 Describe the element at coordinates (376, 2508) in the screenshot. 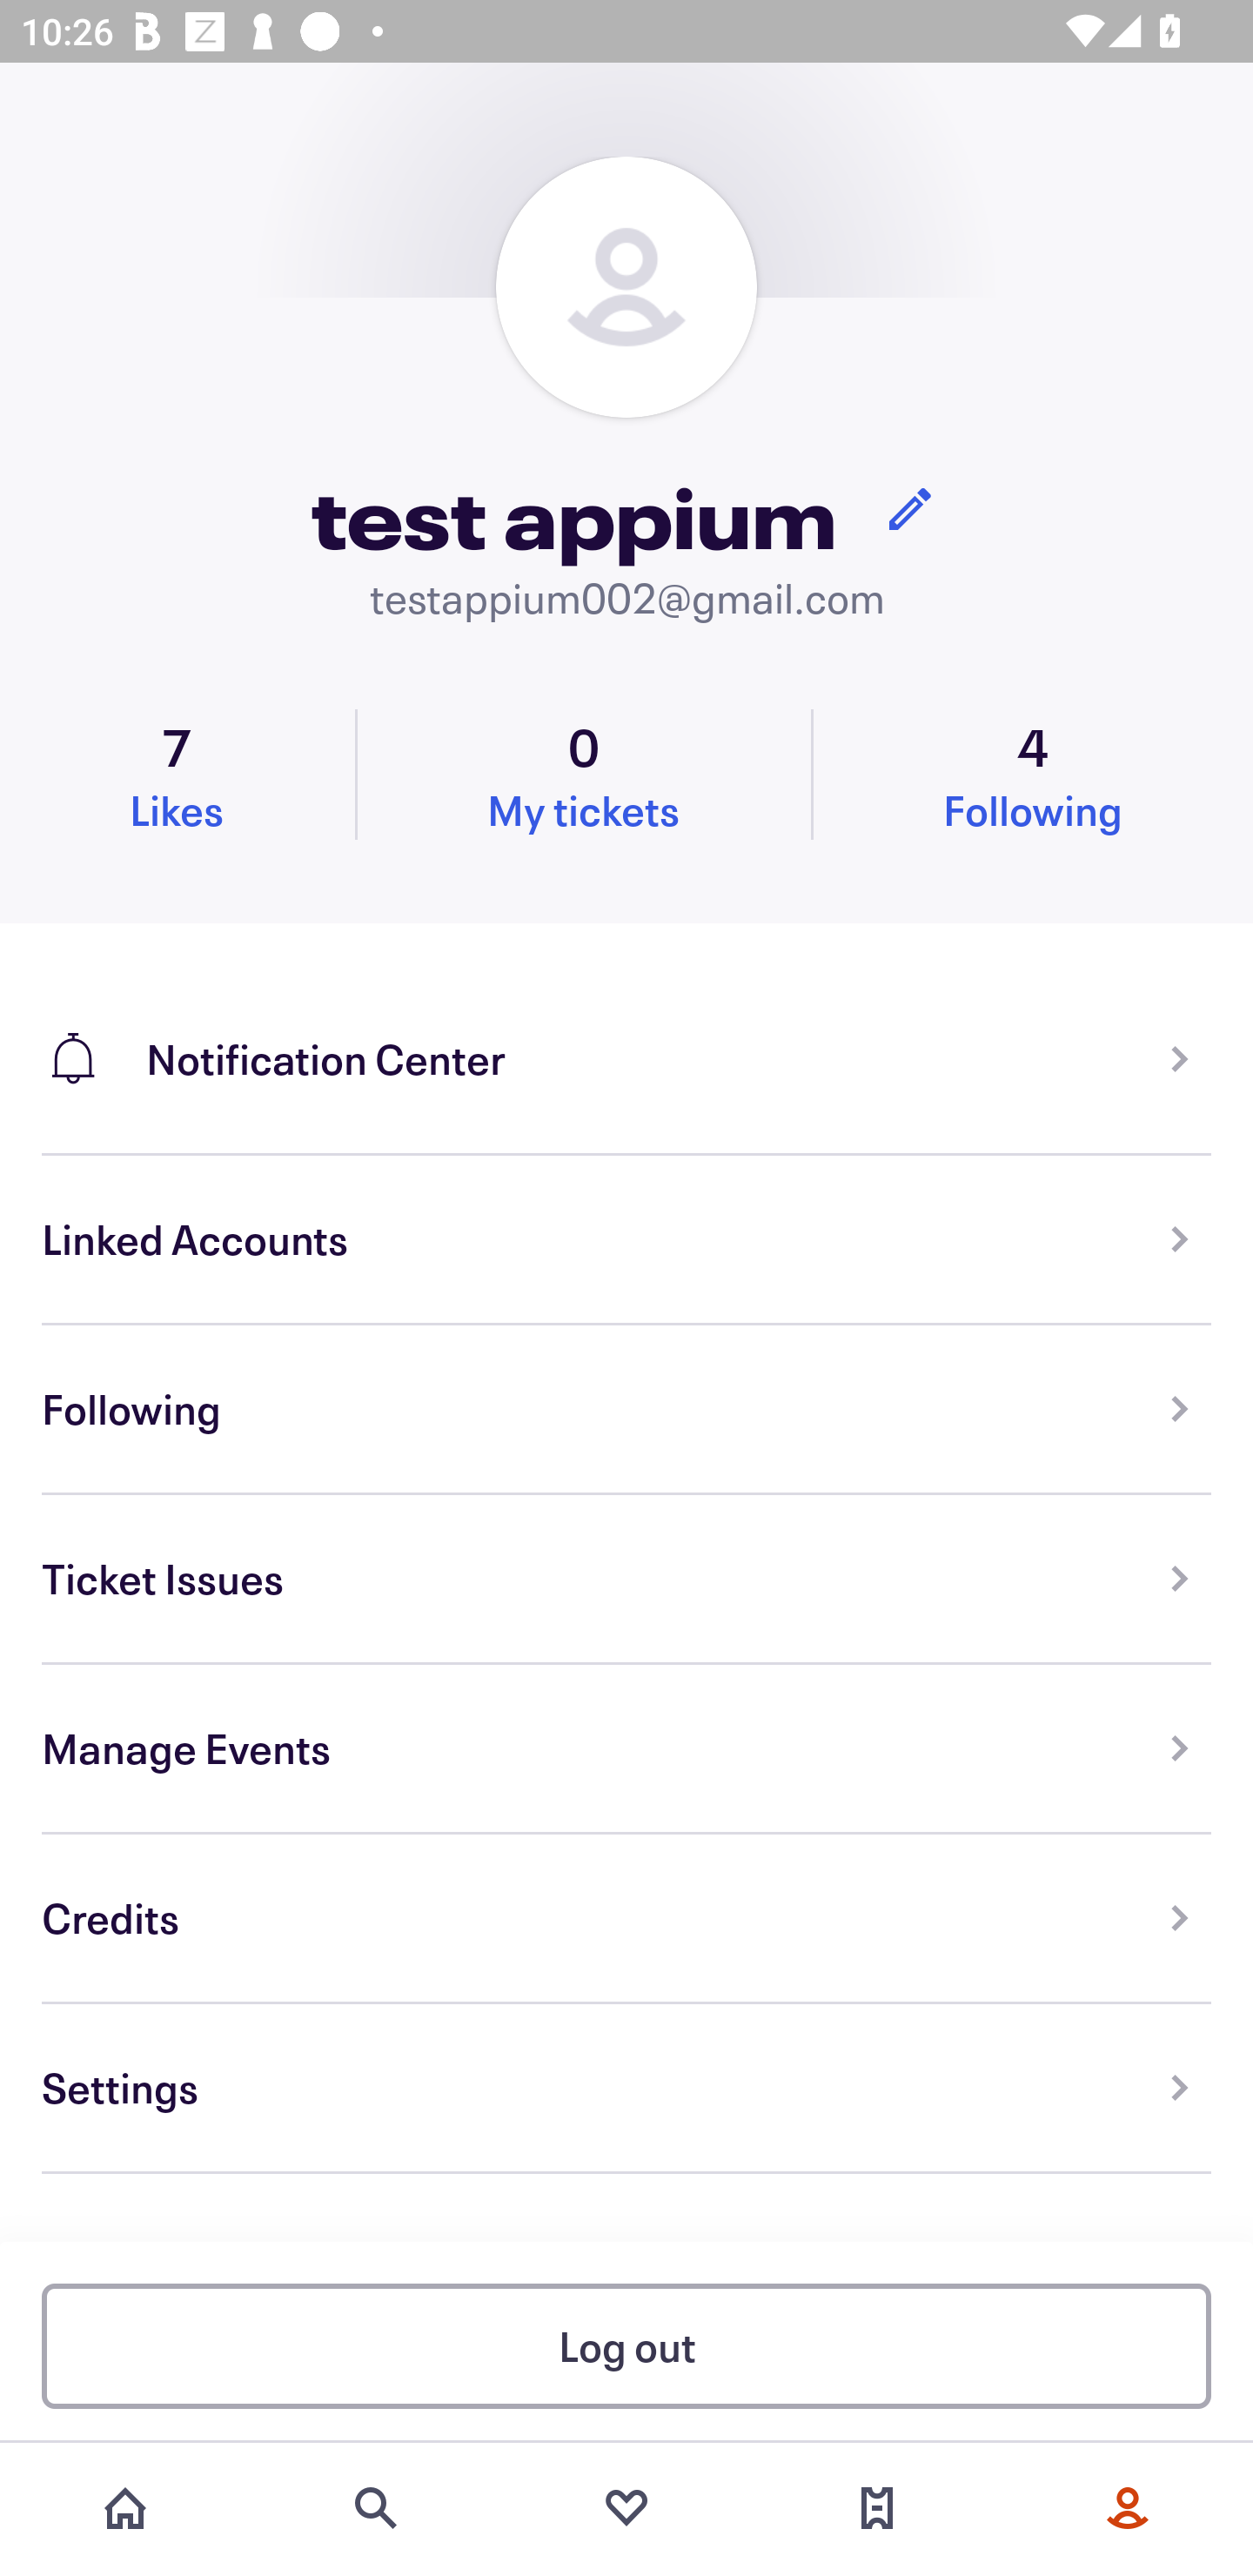

I see `Search events` at that location.